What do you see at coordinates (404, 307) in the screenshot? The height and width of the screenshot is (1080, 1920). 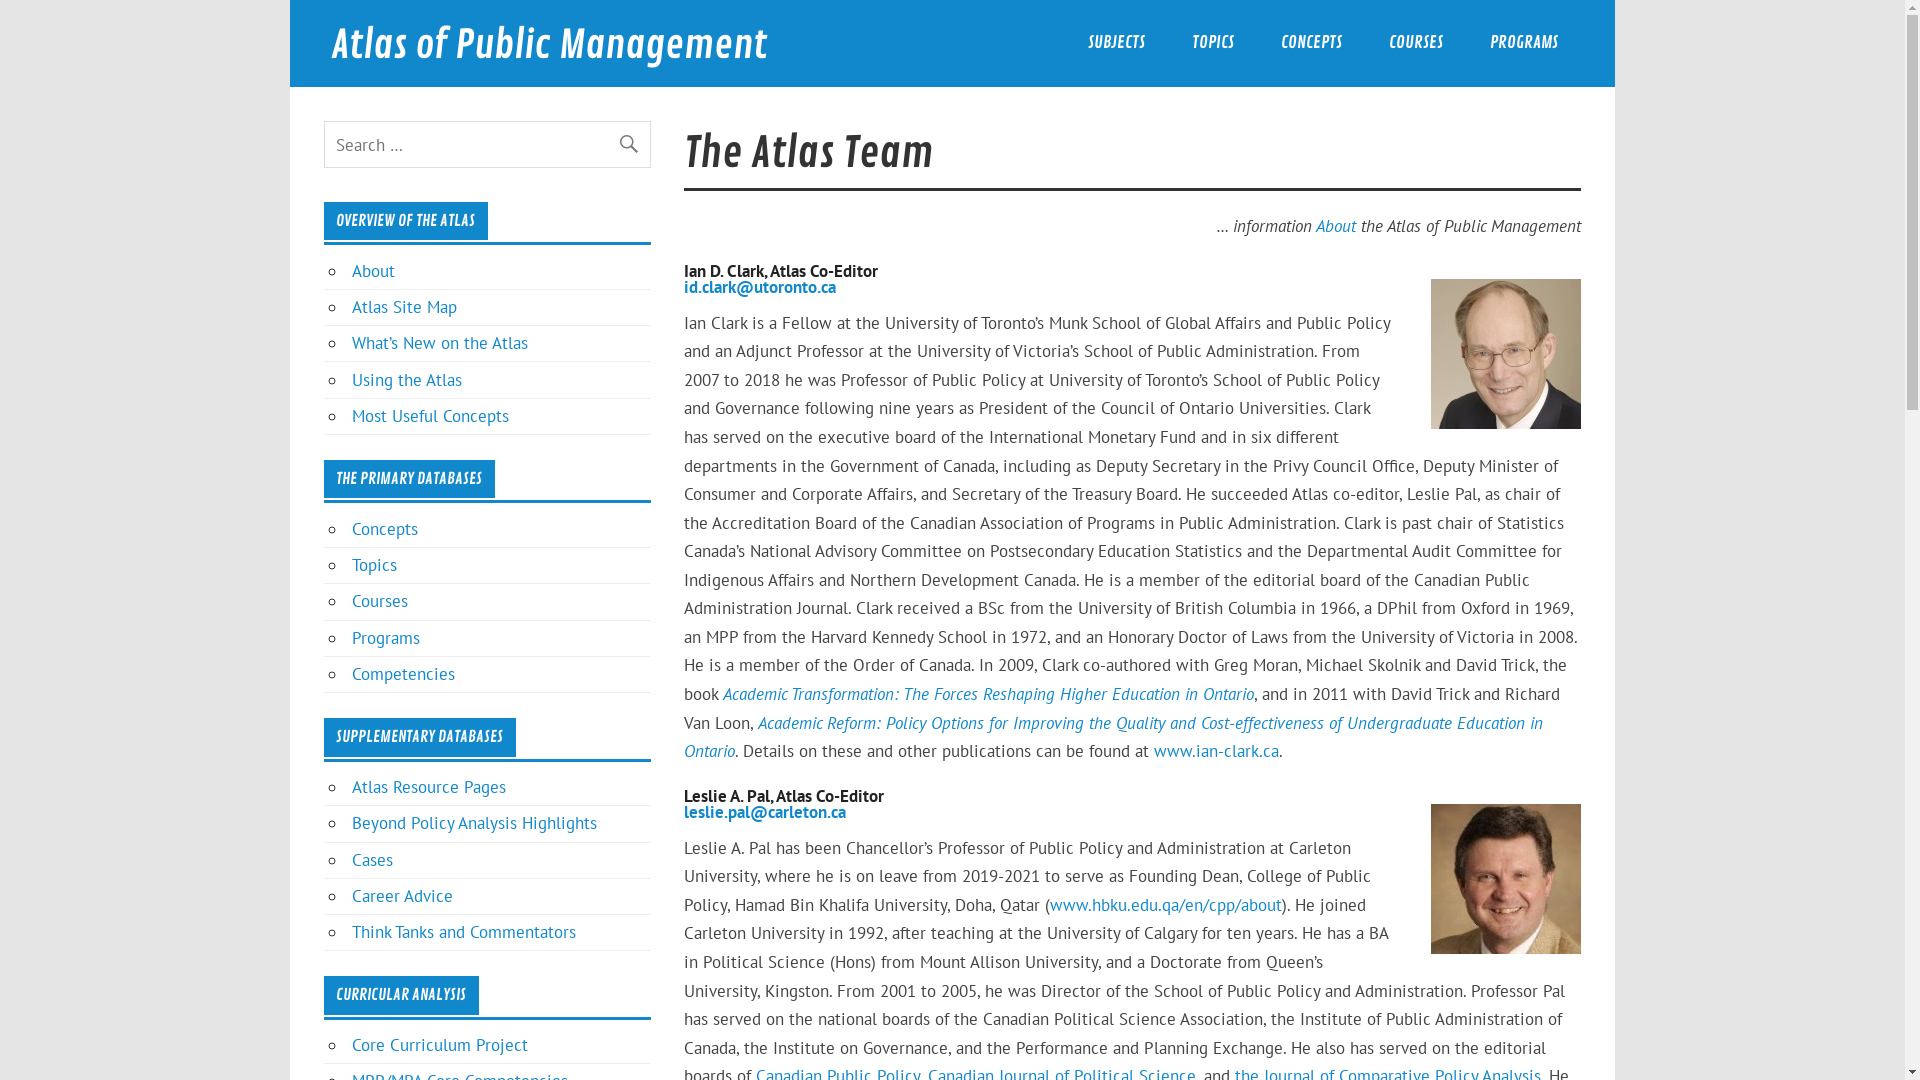 I see `Atlas Site Map` at bounding box center [404, 307].